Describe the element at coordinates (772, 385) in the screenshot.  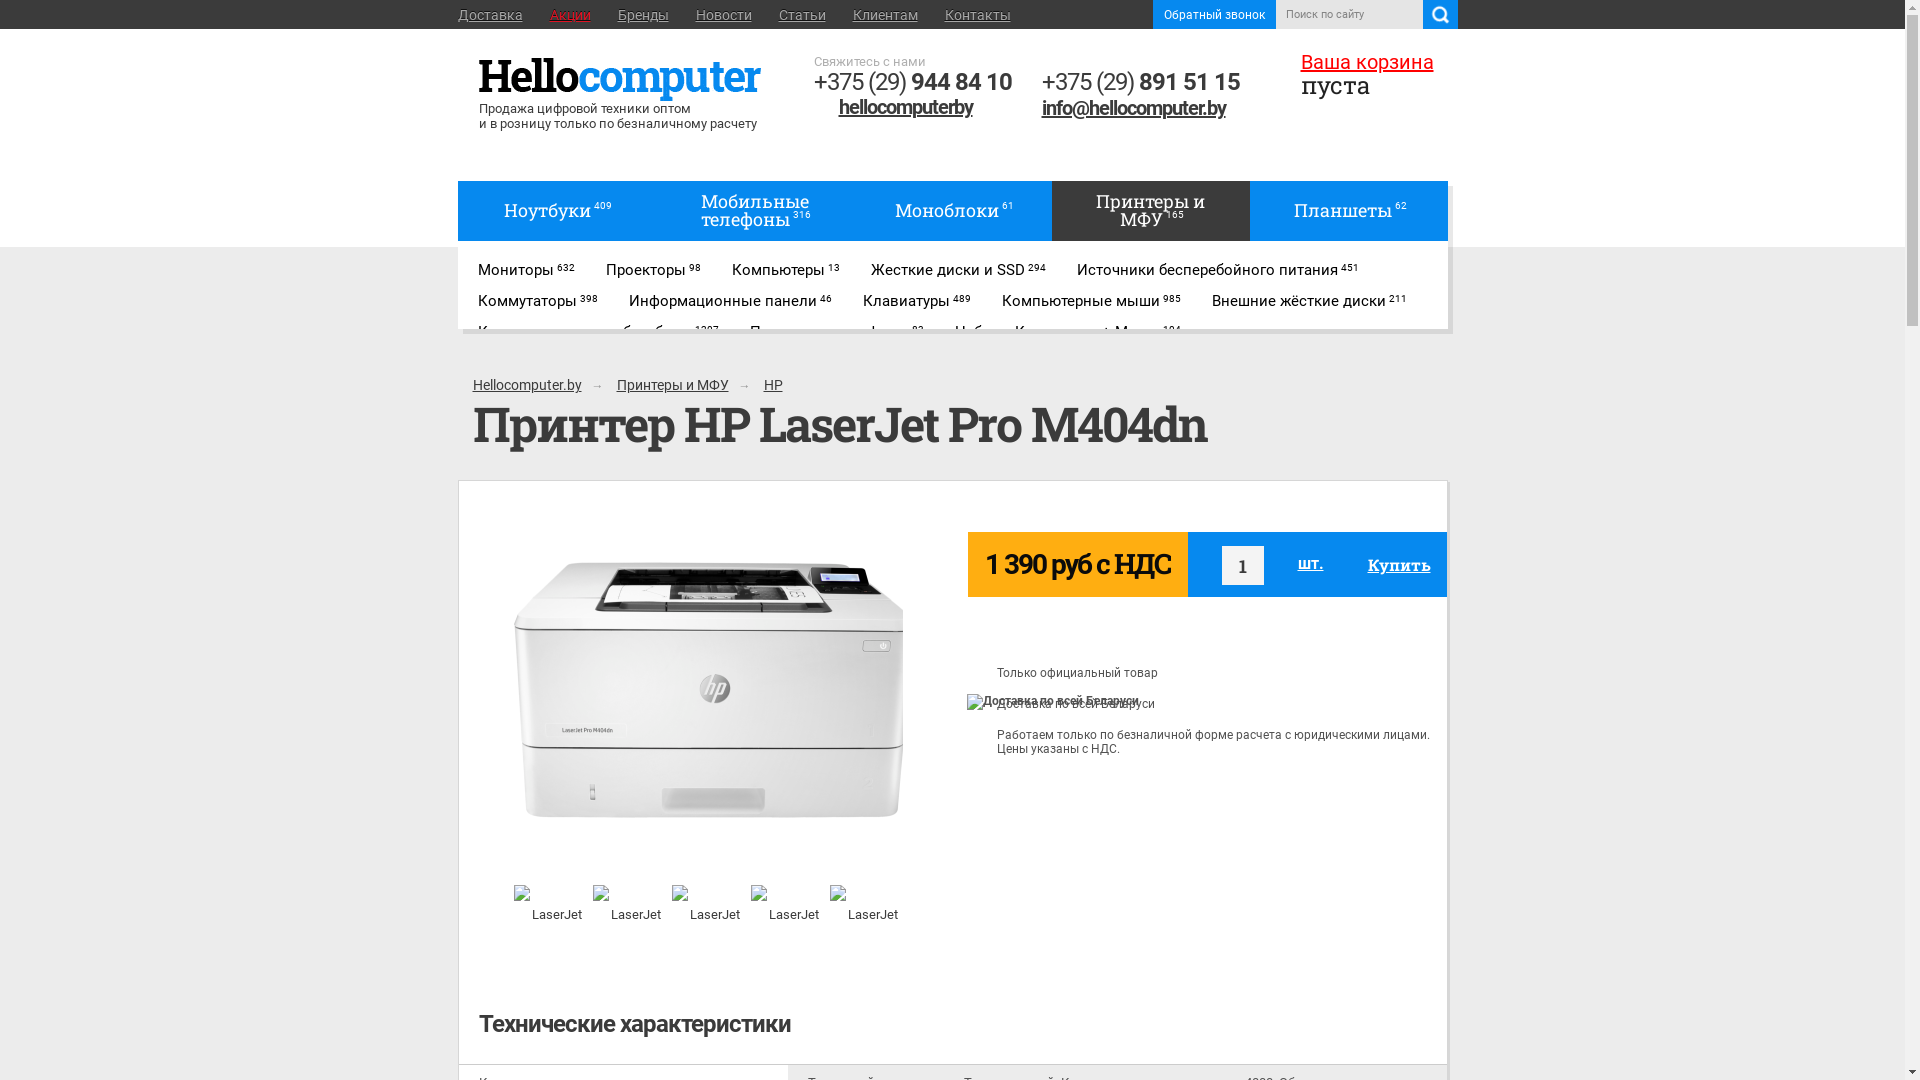
I see `HP` at that location.